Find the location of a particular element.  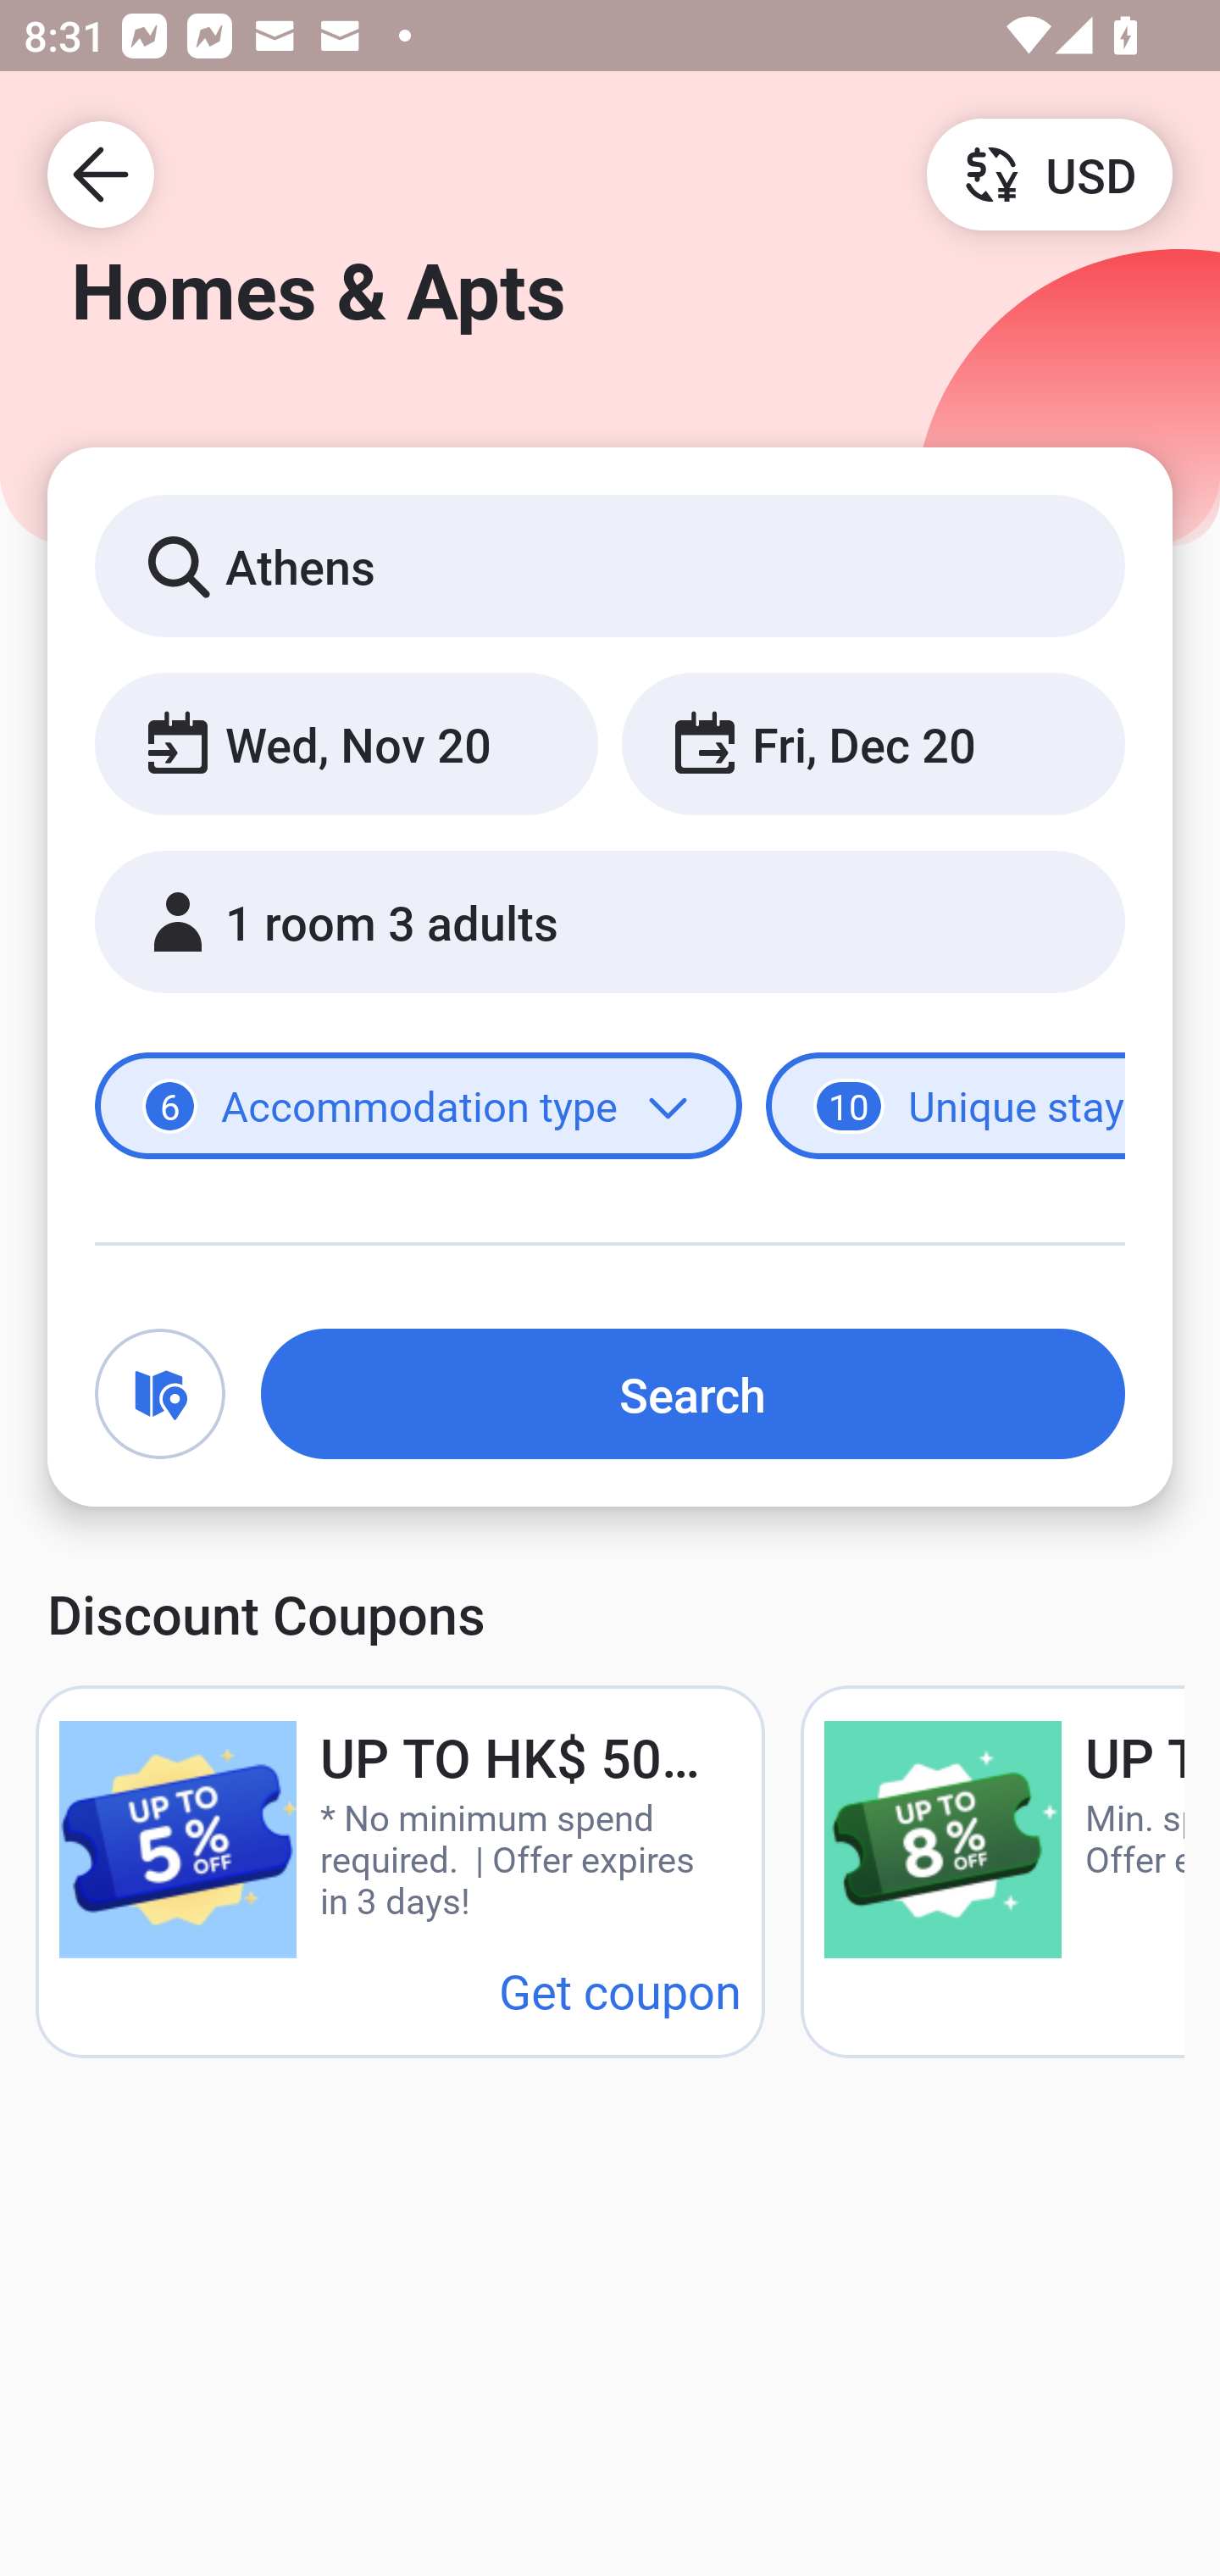

10 Unique stays is located at coordinates (945, 1107).